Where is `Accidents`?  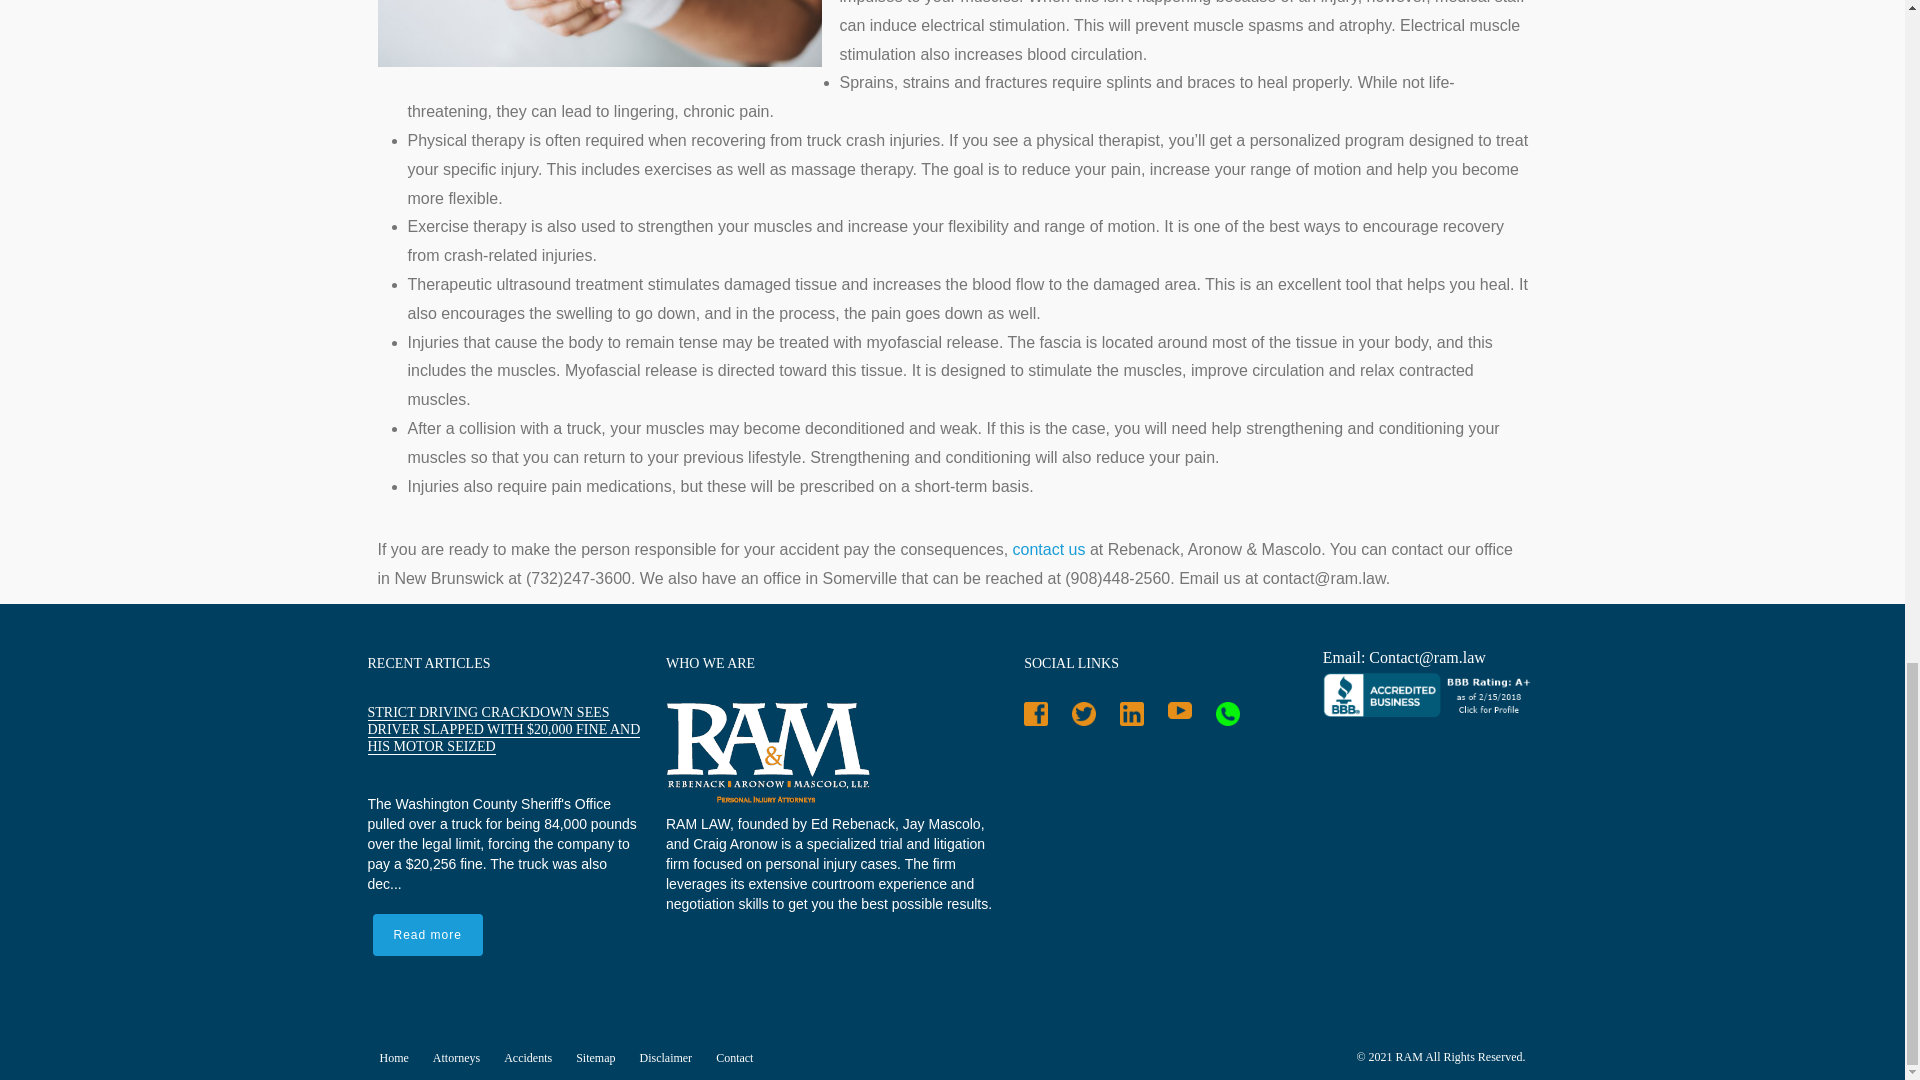 Accidents is located at coordinates (534, 1058).